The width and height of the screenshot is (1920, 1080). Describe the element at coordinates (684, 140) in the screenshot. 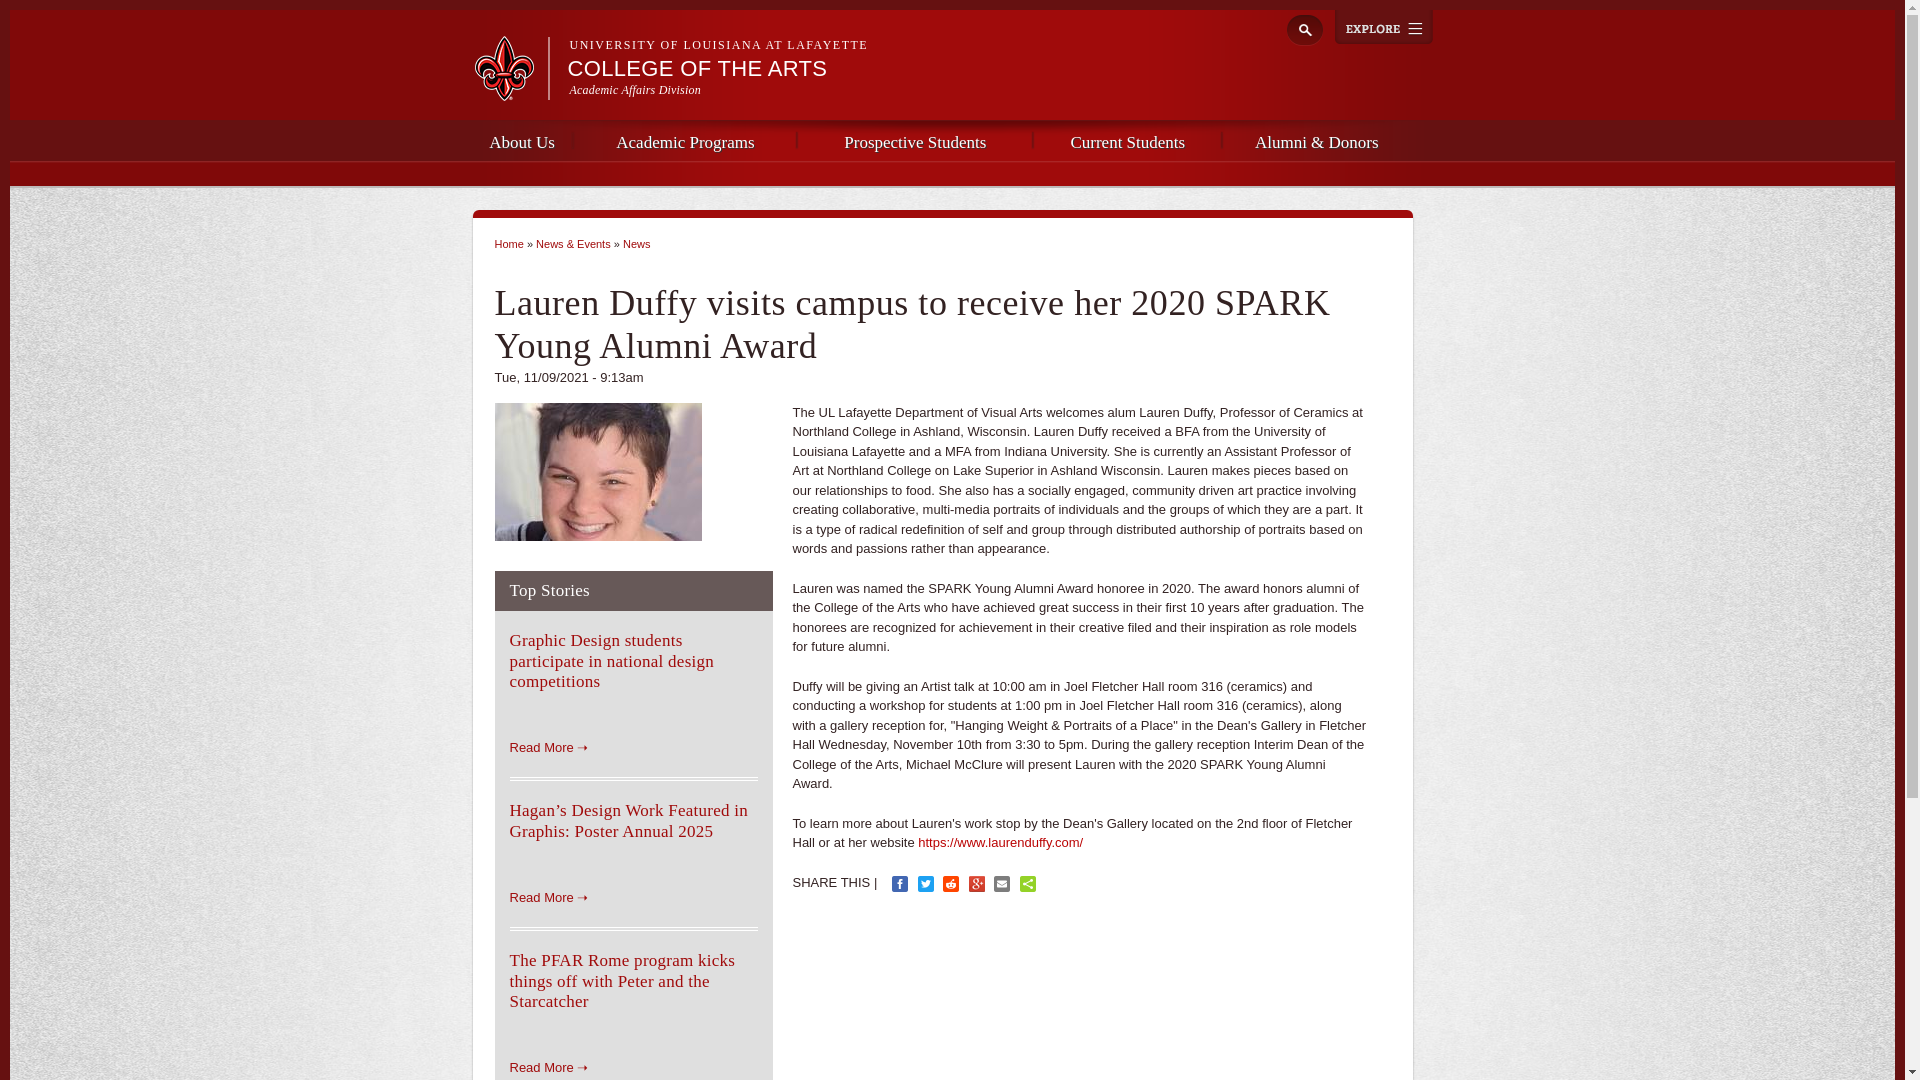

I see `Academic Programs` at that location.